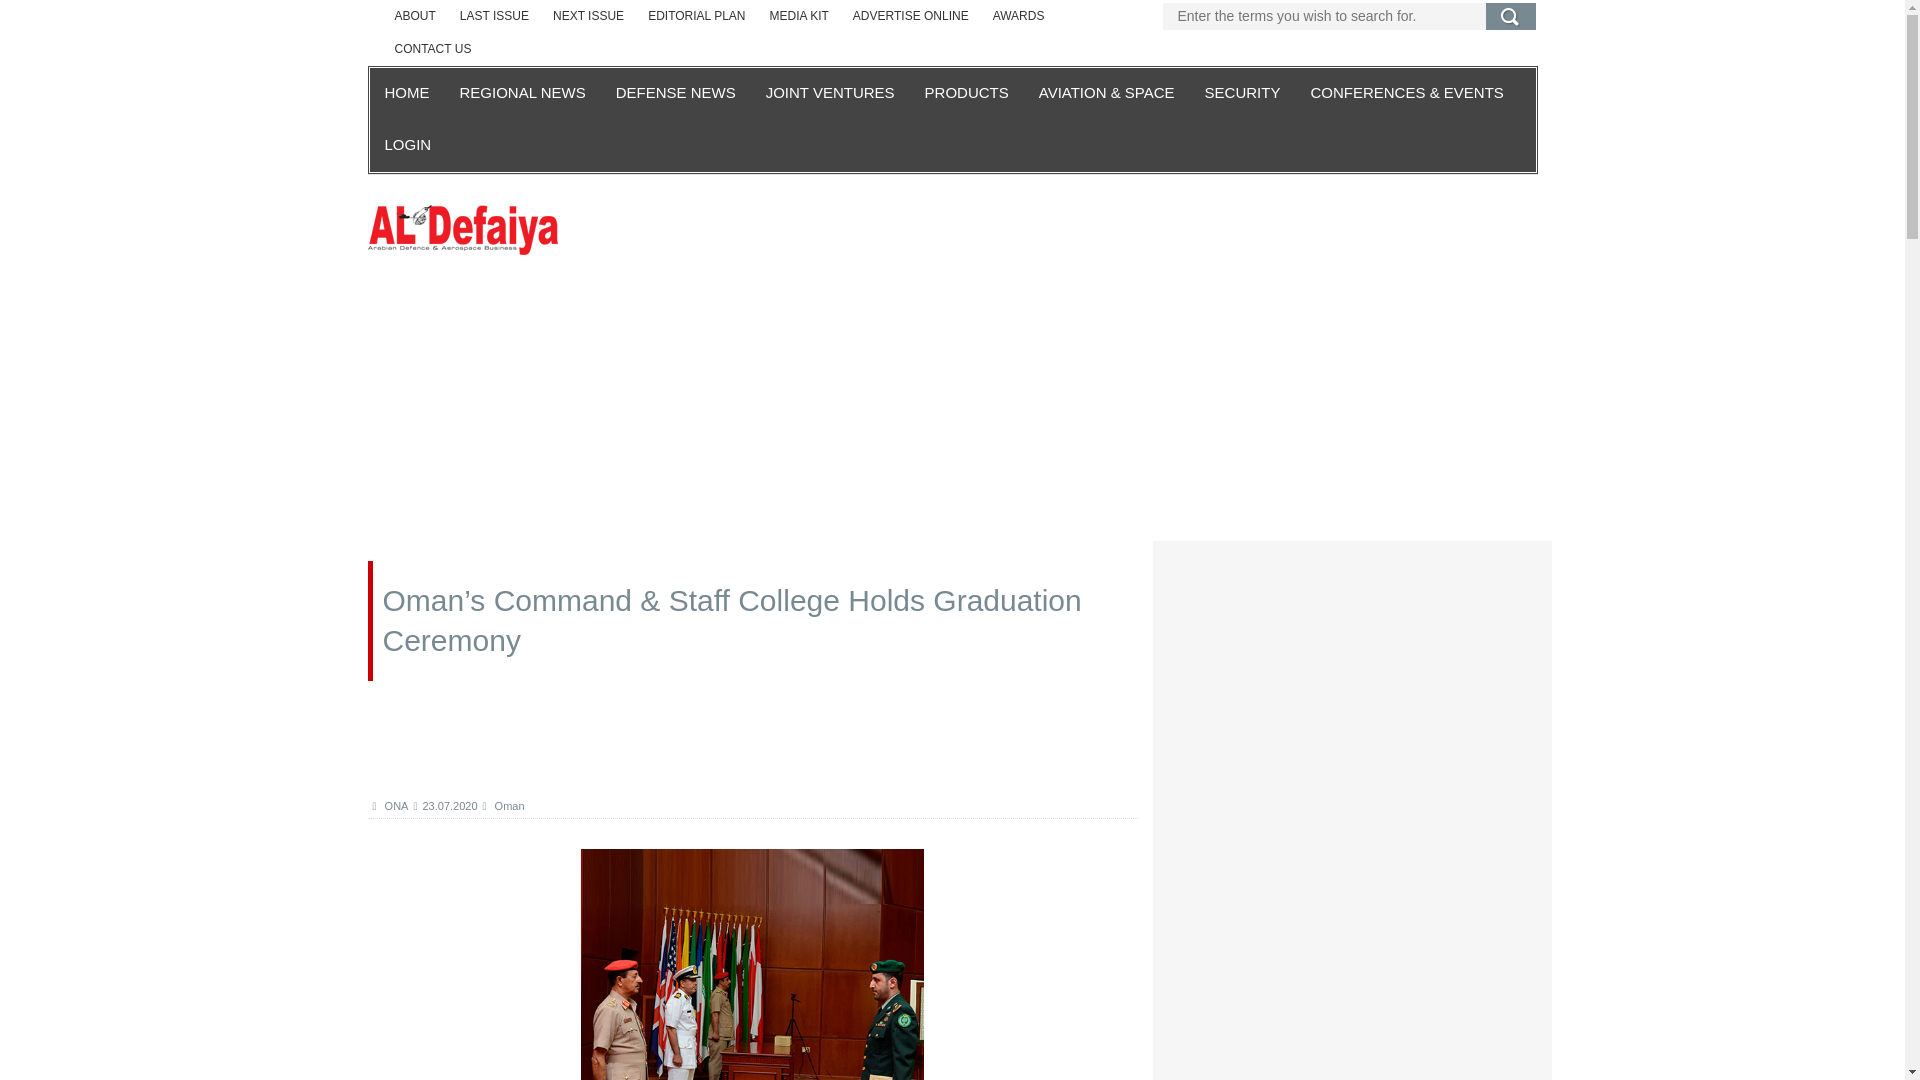 The image size is (1920, 1080). I want to click on LAST ISSUE, so click(494, 16).